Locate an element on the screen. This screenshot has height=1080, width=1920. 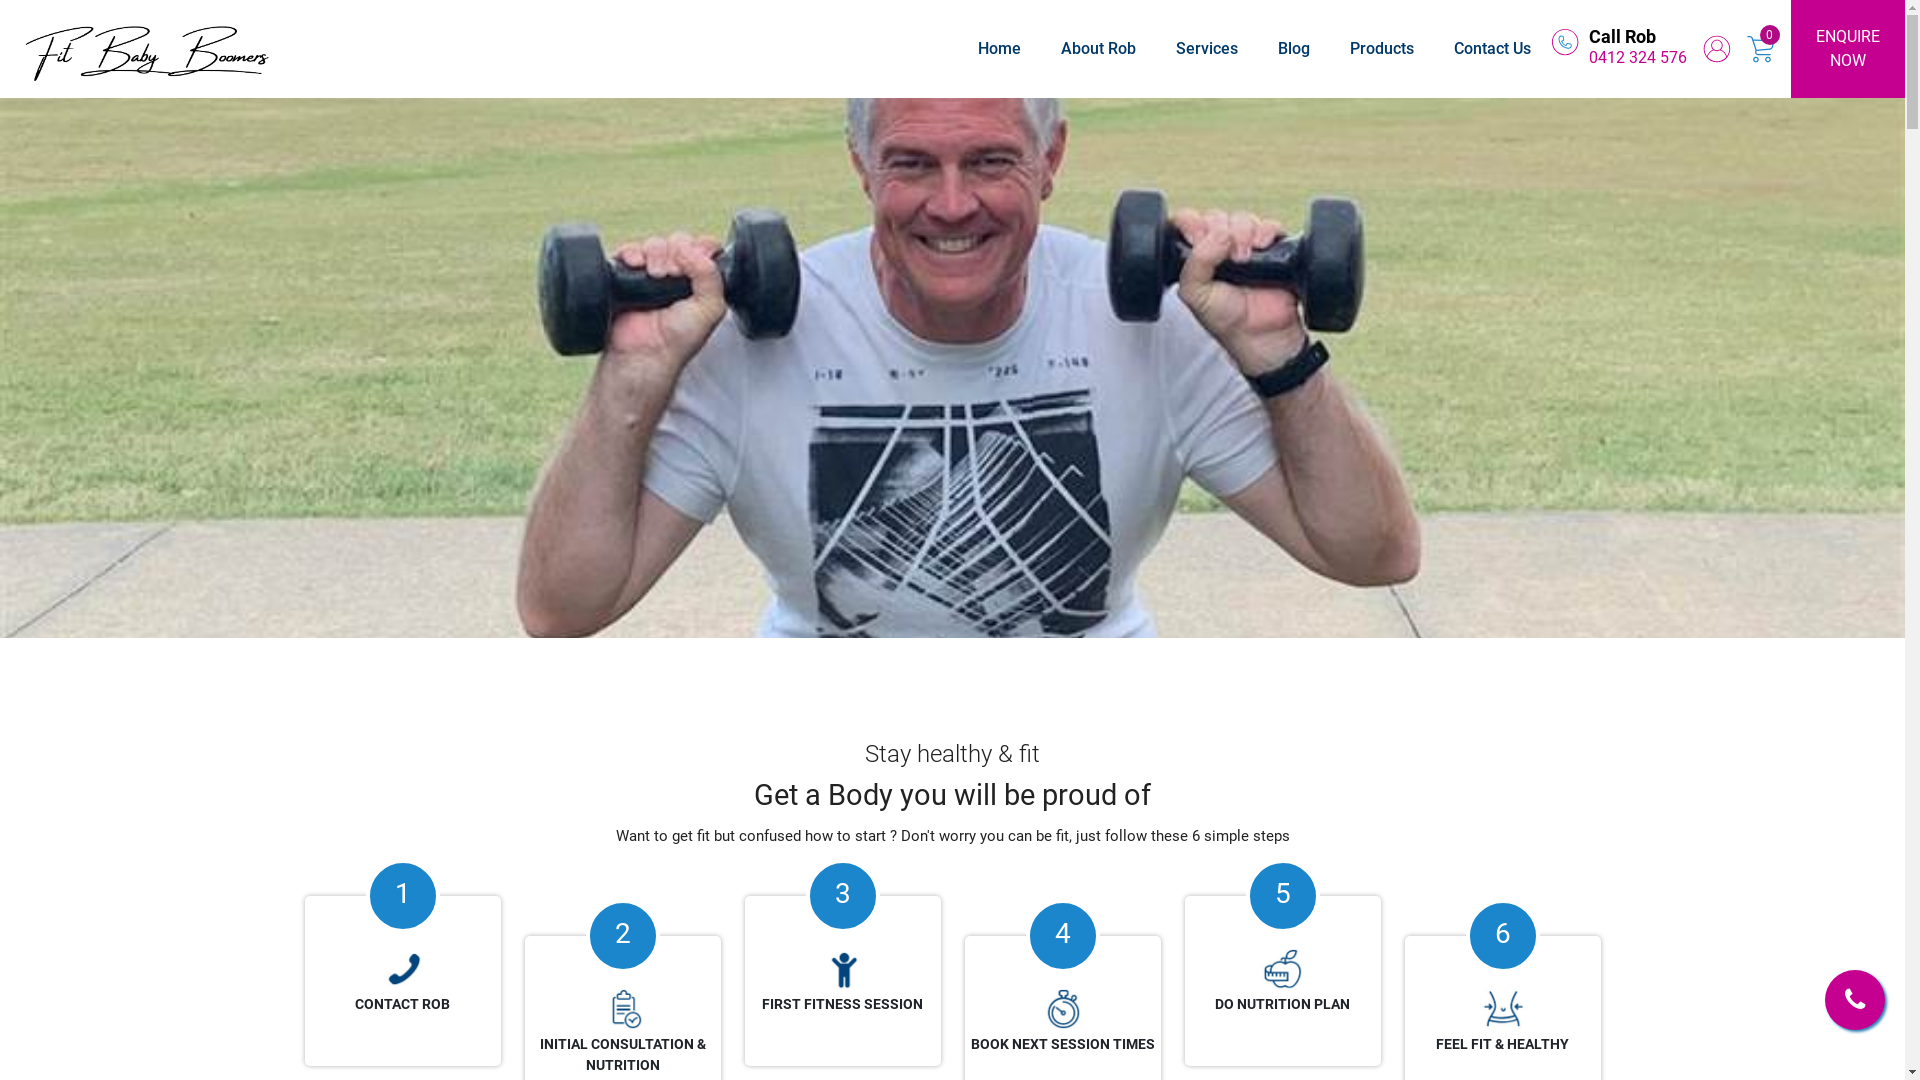
About Rob is located at coordinates (1098, 48).